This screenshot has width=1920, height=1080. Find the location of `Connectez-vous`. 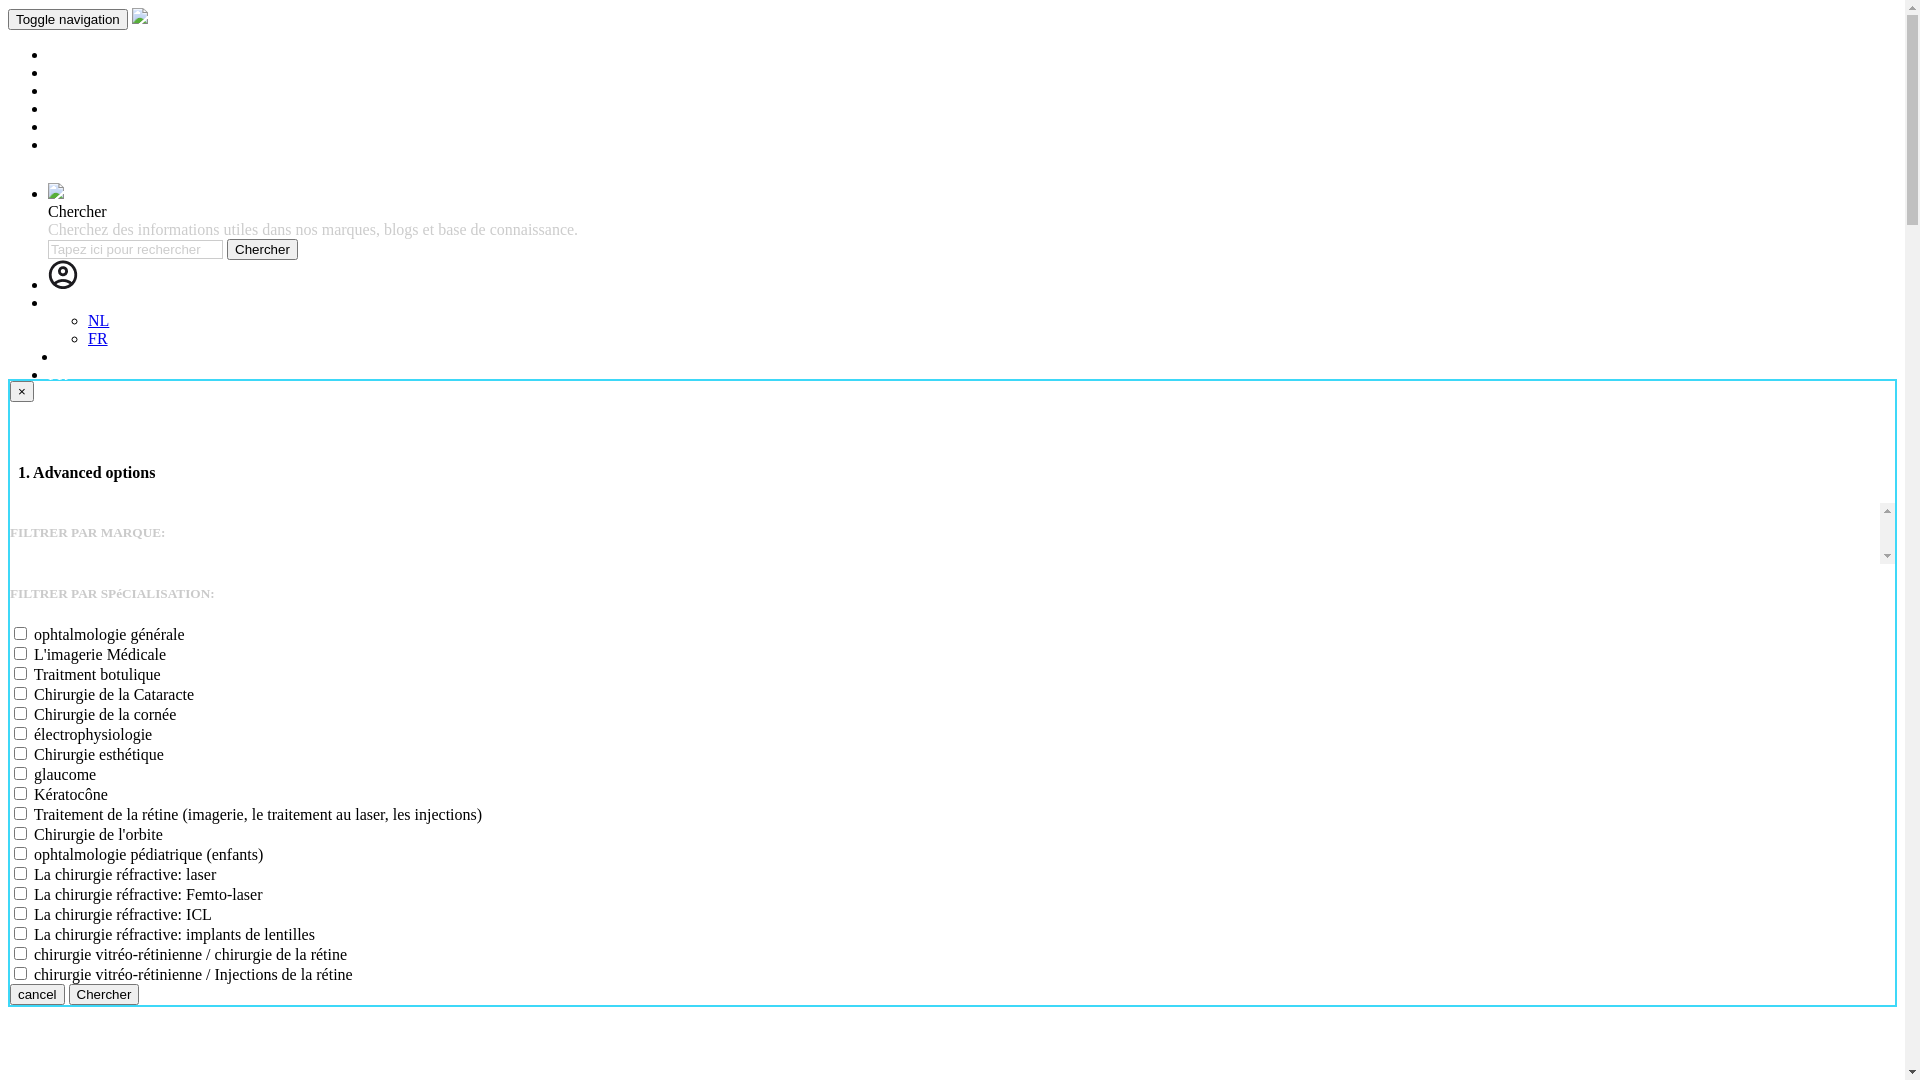

Connectez-vous is located at coordinates (114, 284).